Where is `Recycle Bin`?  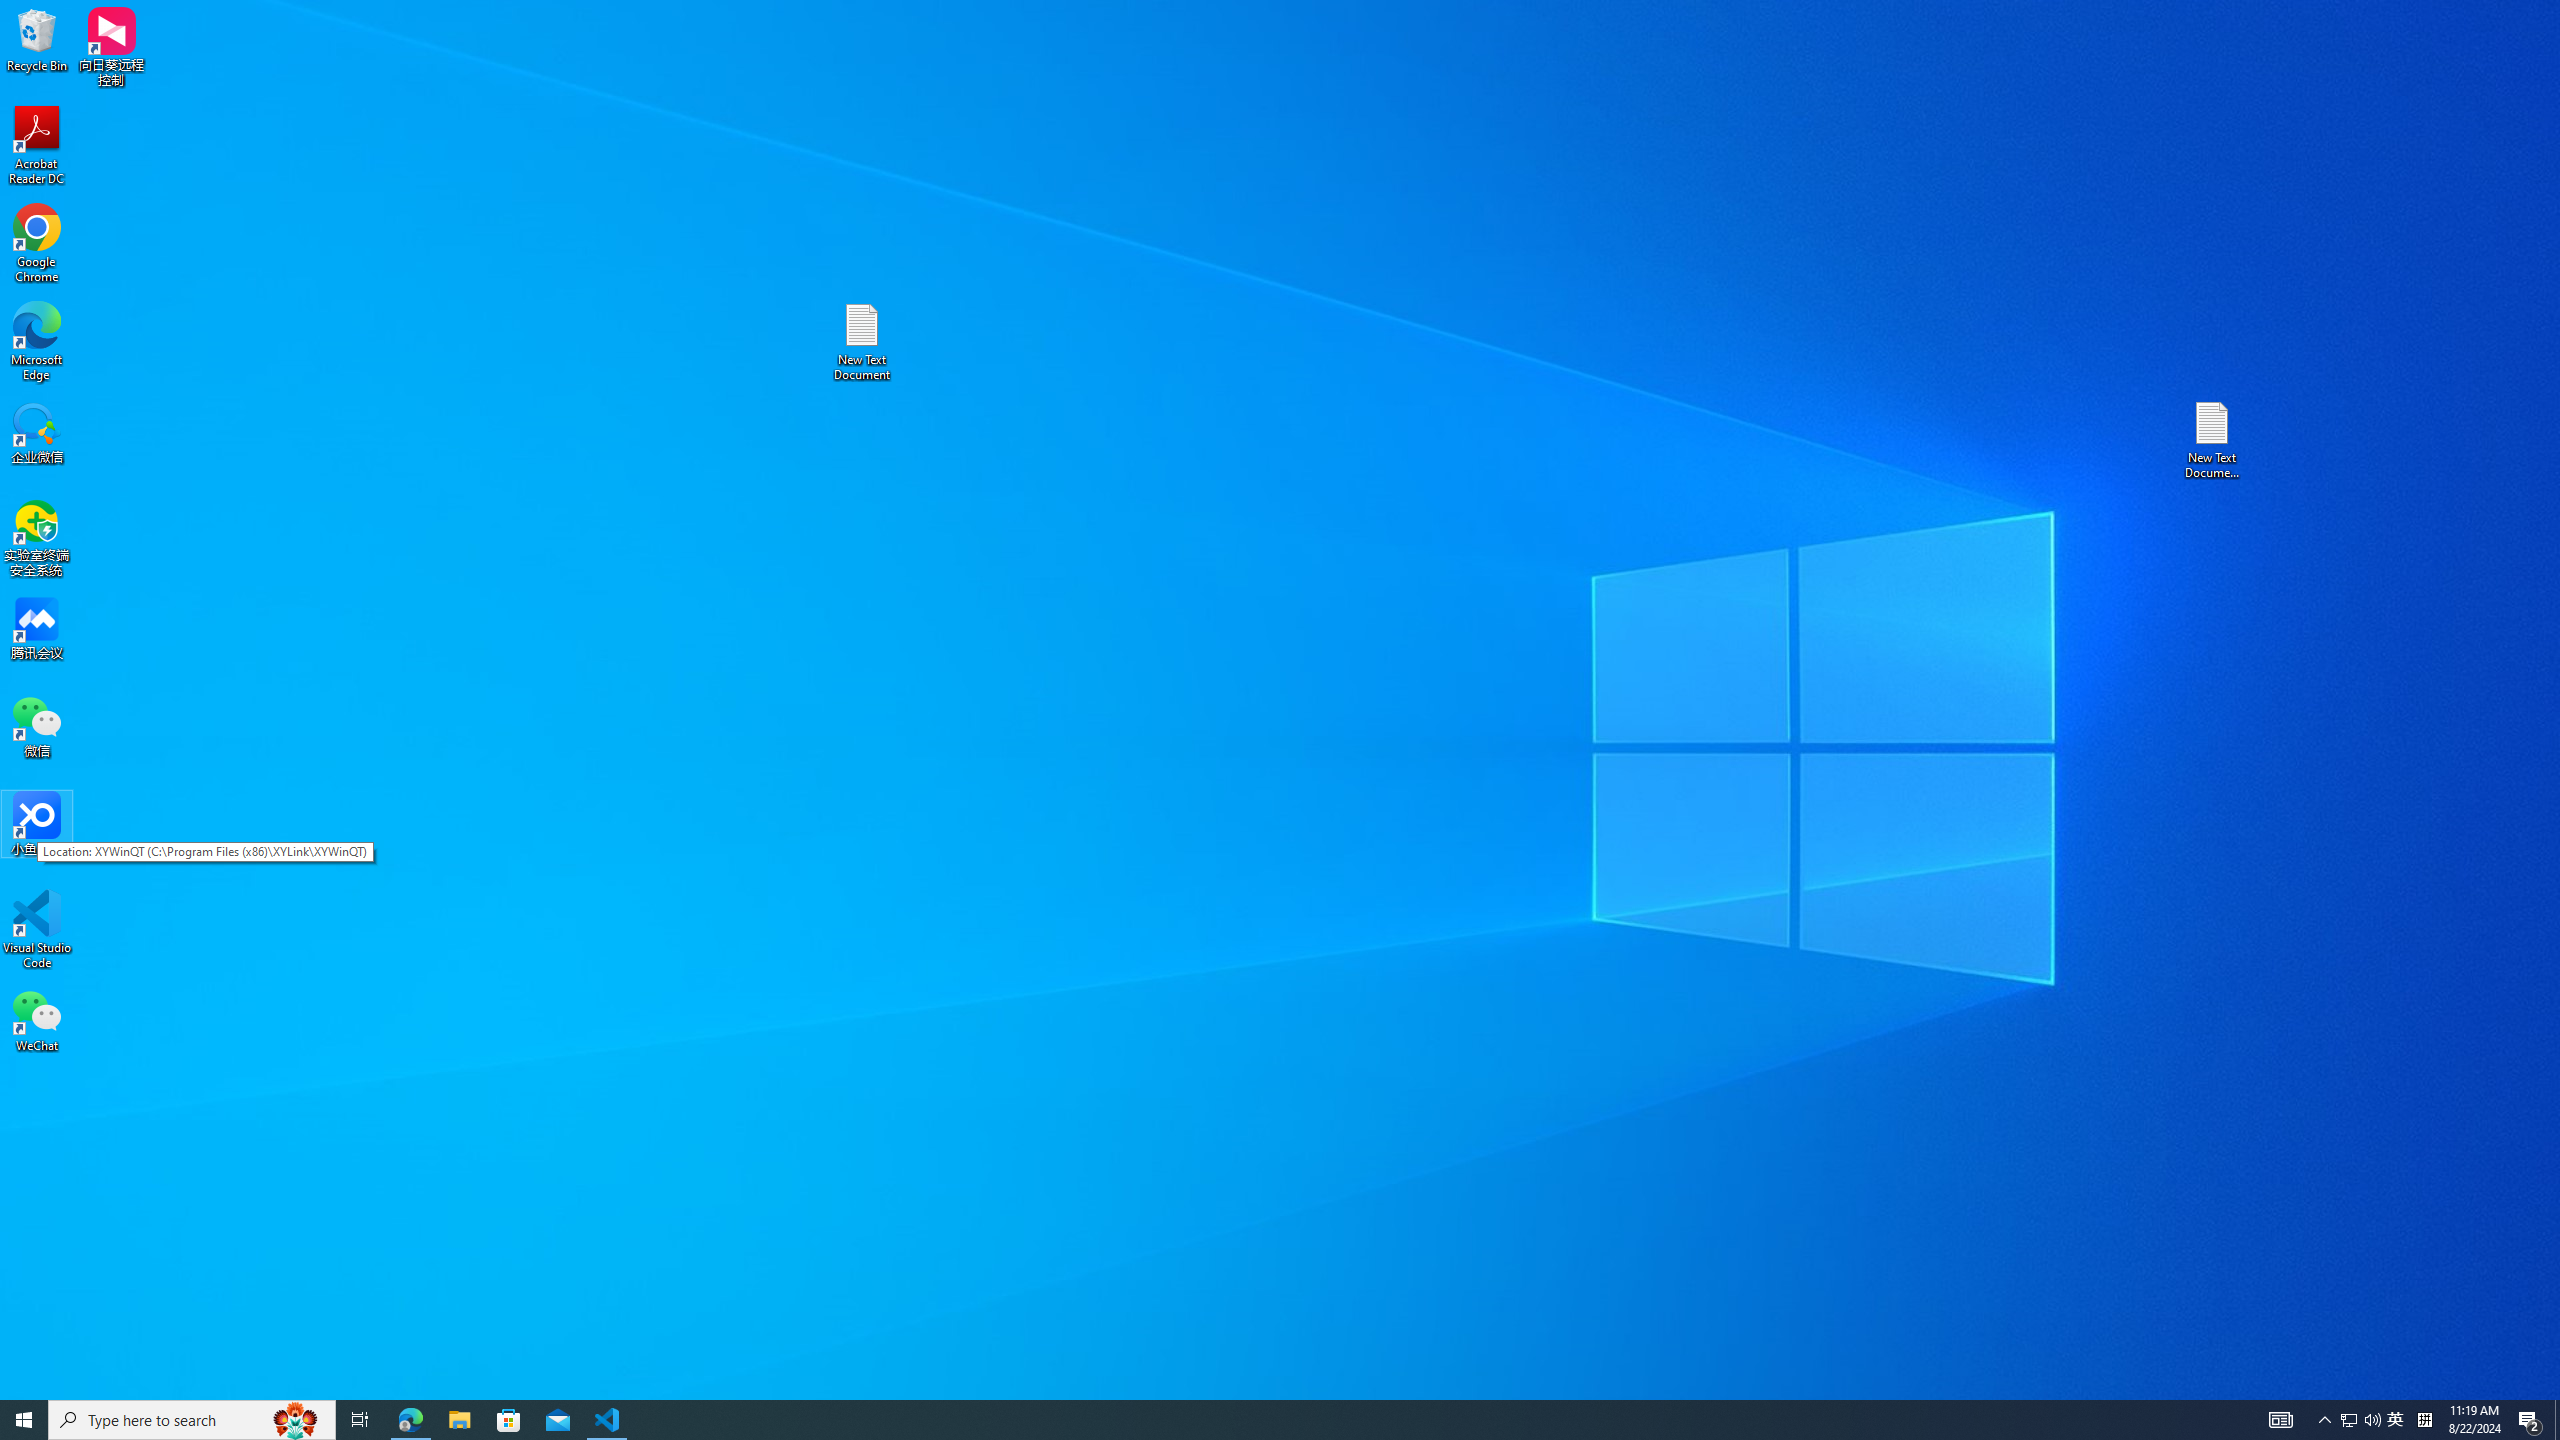
Recycle Bin is located at coordinates (37, 146).